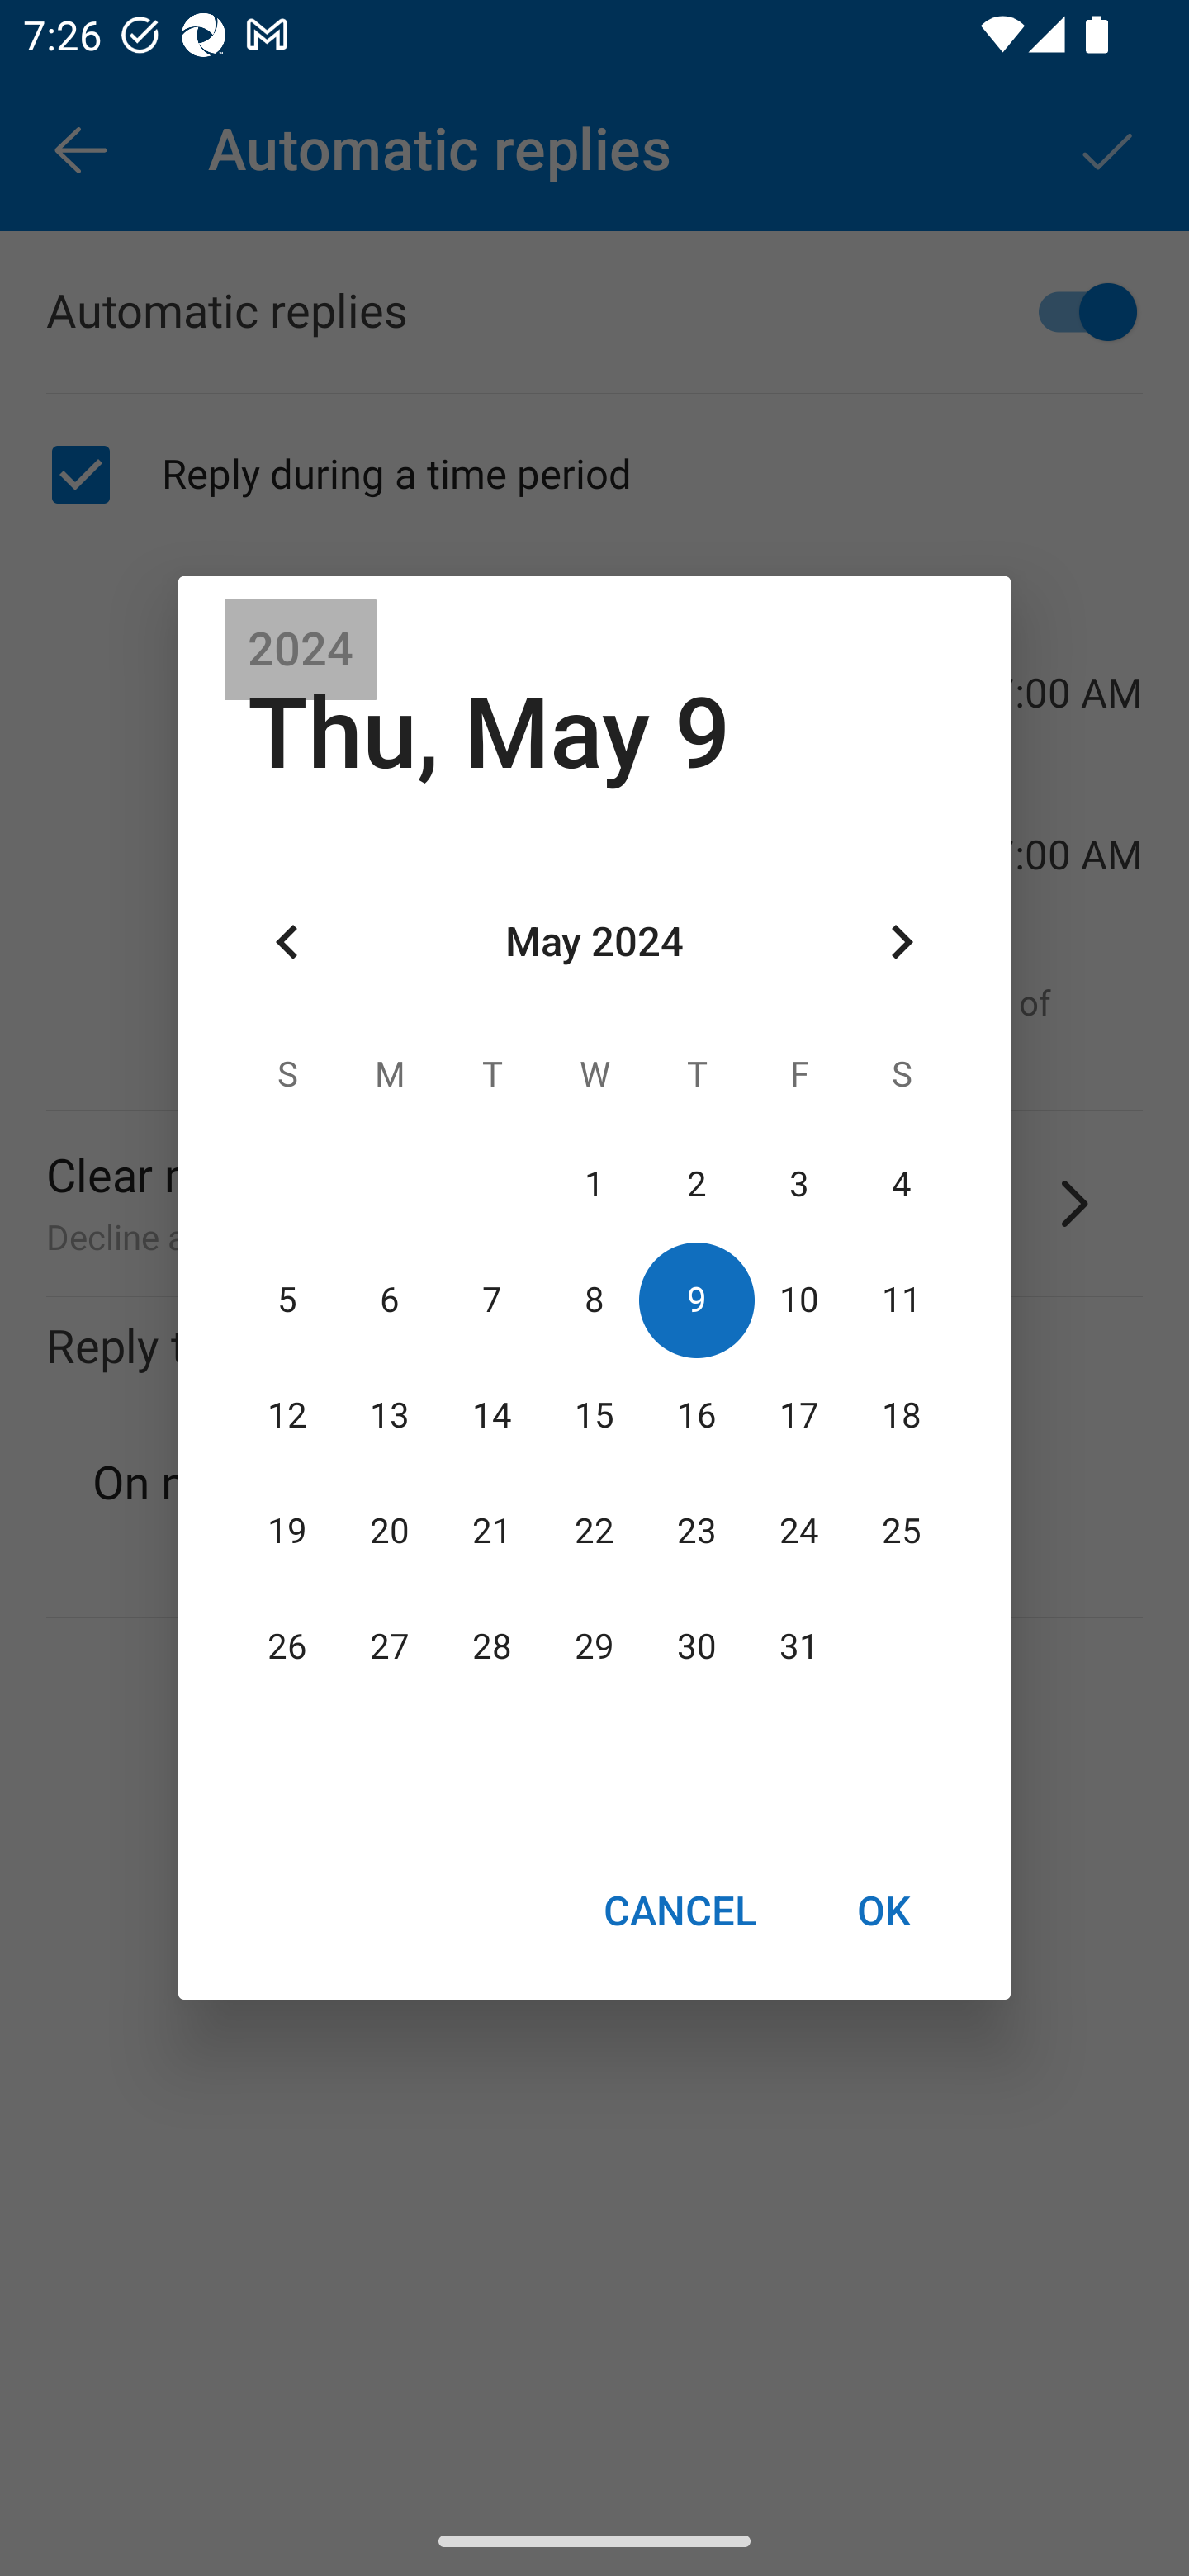 Image resolution: width=1189 pixels, height=2576 pixels. What do you see at coordinates (594, 1300) in the screenshot?
I see `8 08 May 2024` at bounding box center [594, 1300].